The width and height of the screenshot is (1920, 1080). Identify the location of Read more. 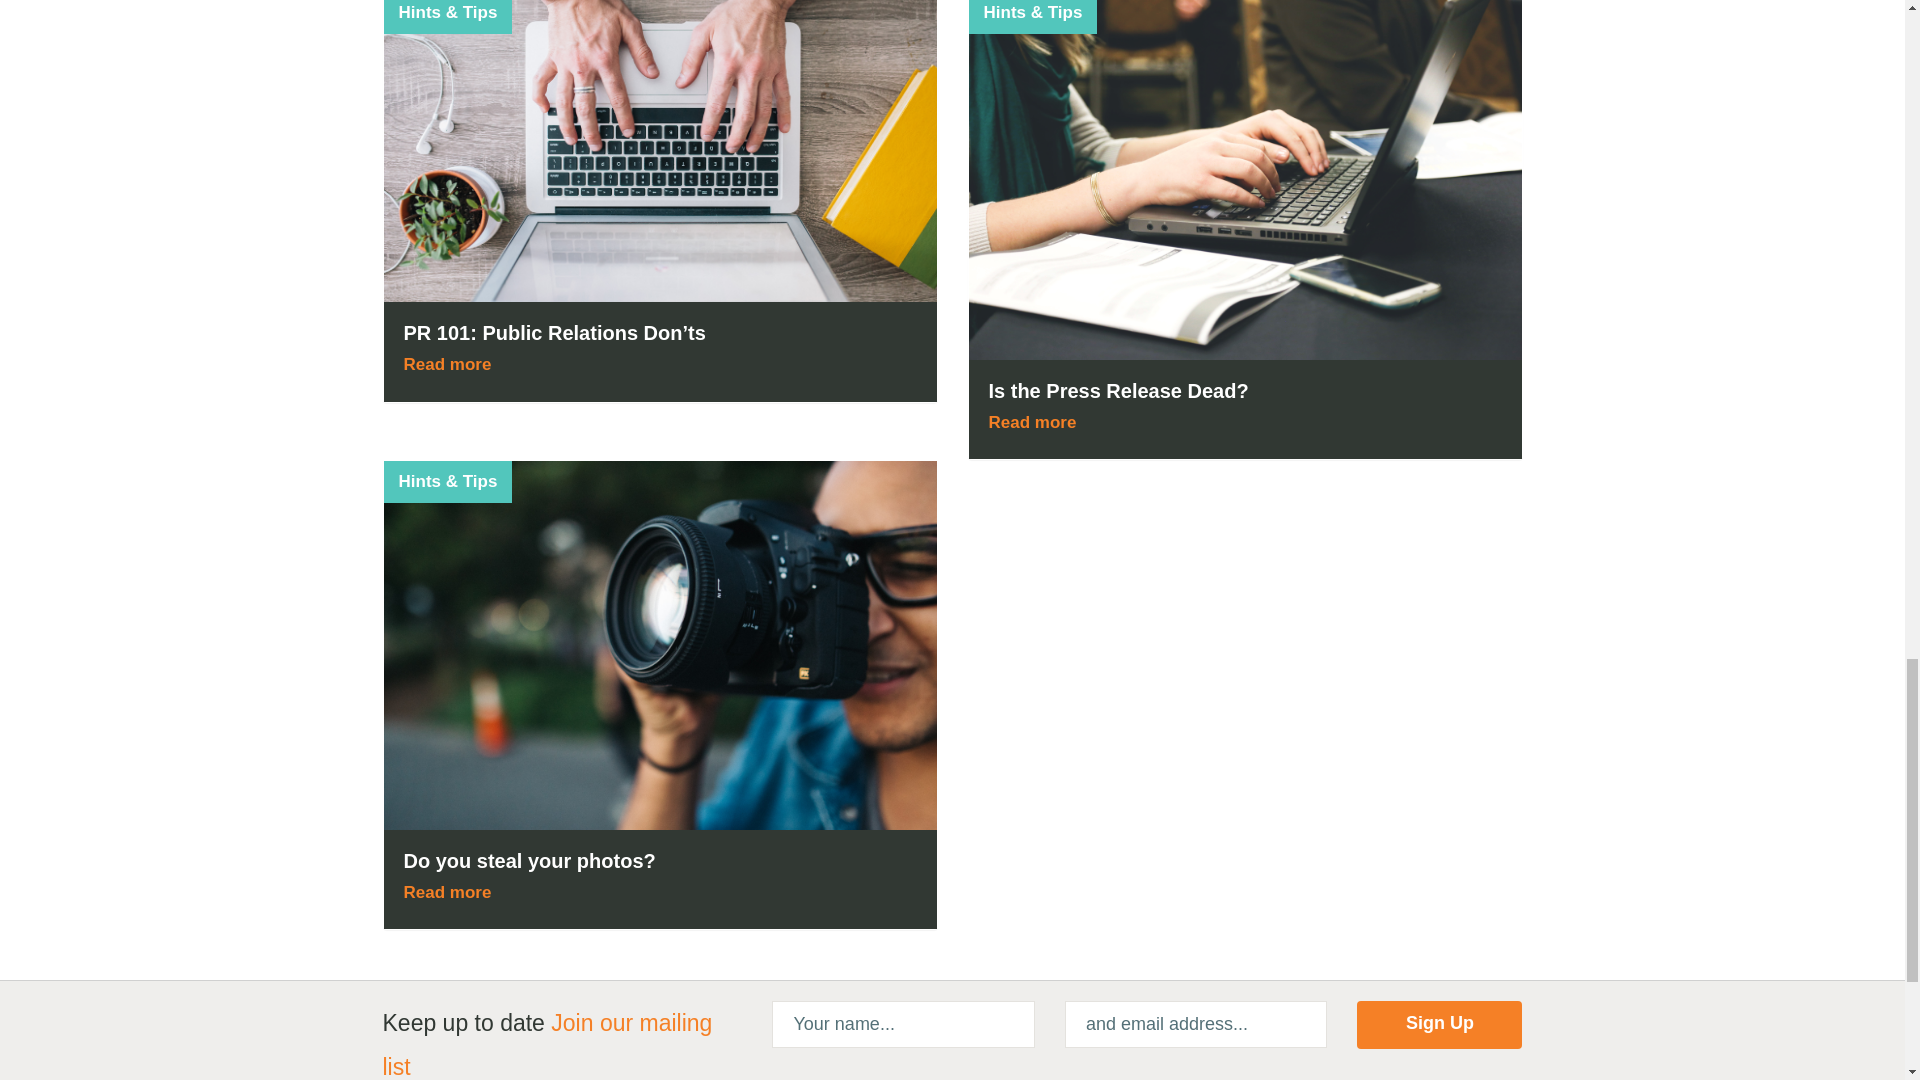
(1036, 422).